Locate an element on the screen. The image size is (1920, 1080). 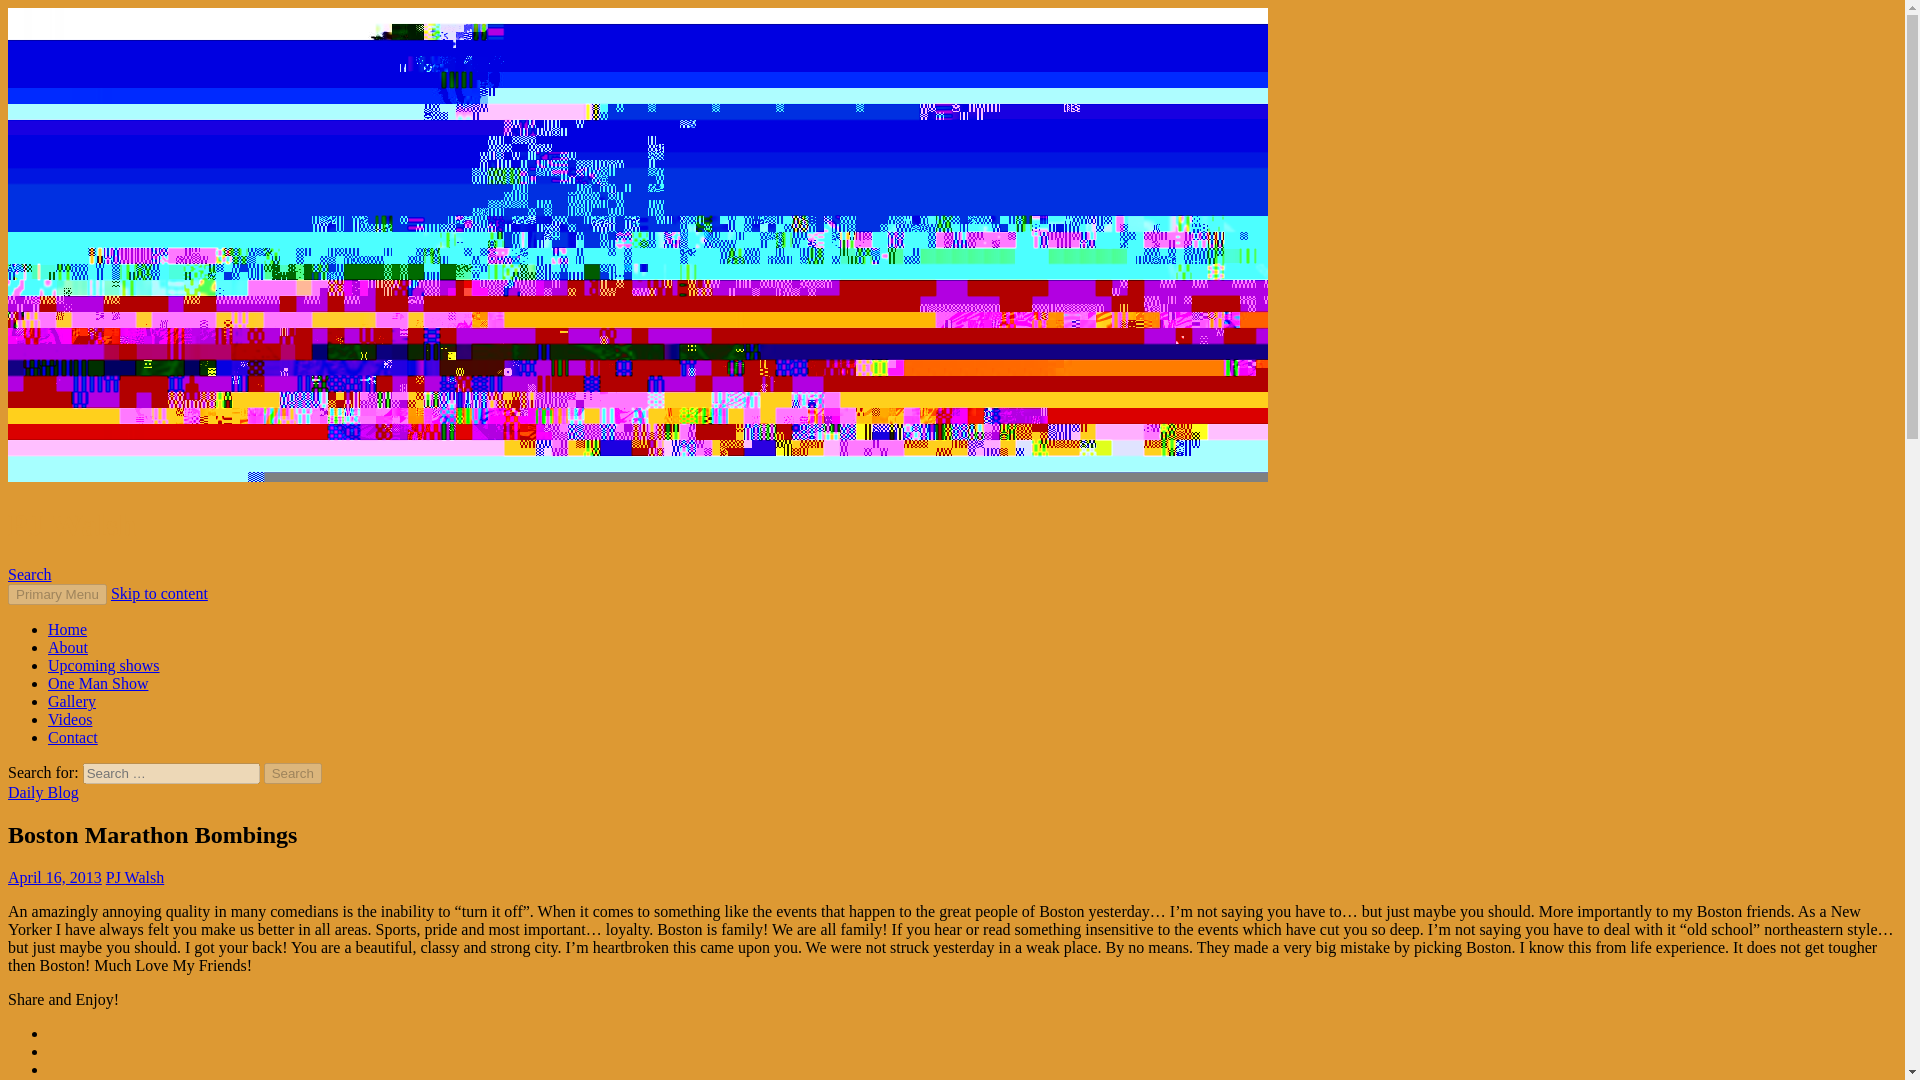
One Man Show is located at coordinates (98, 684).